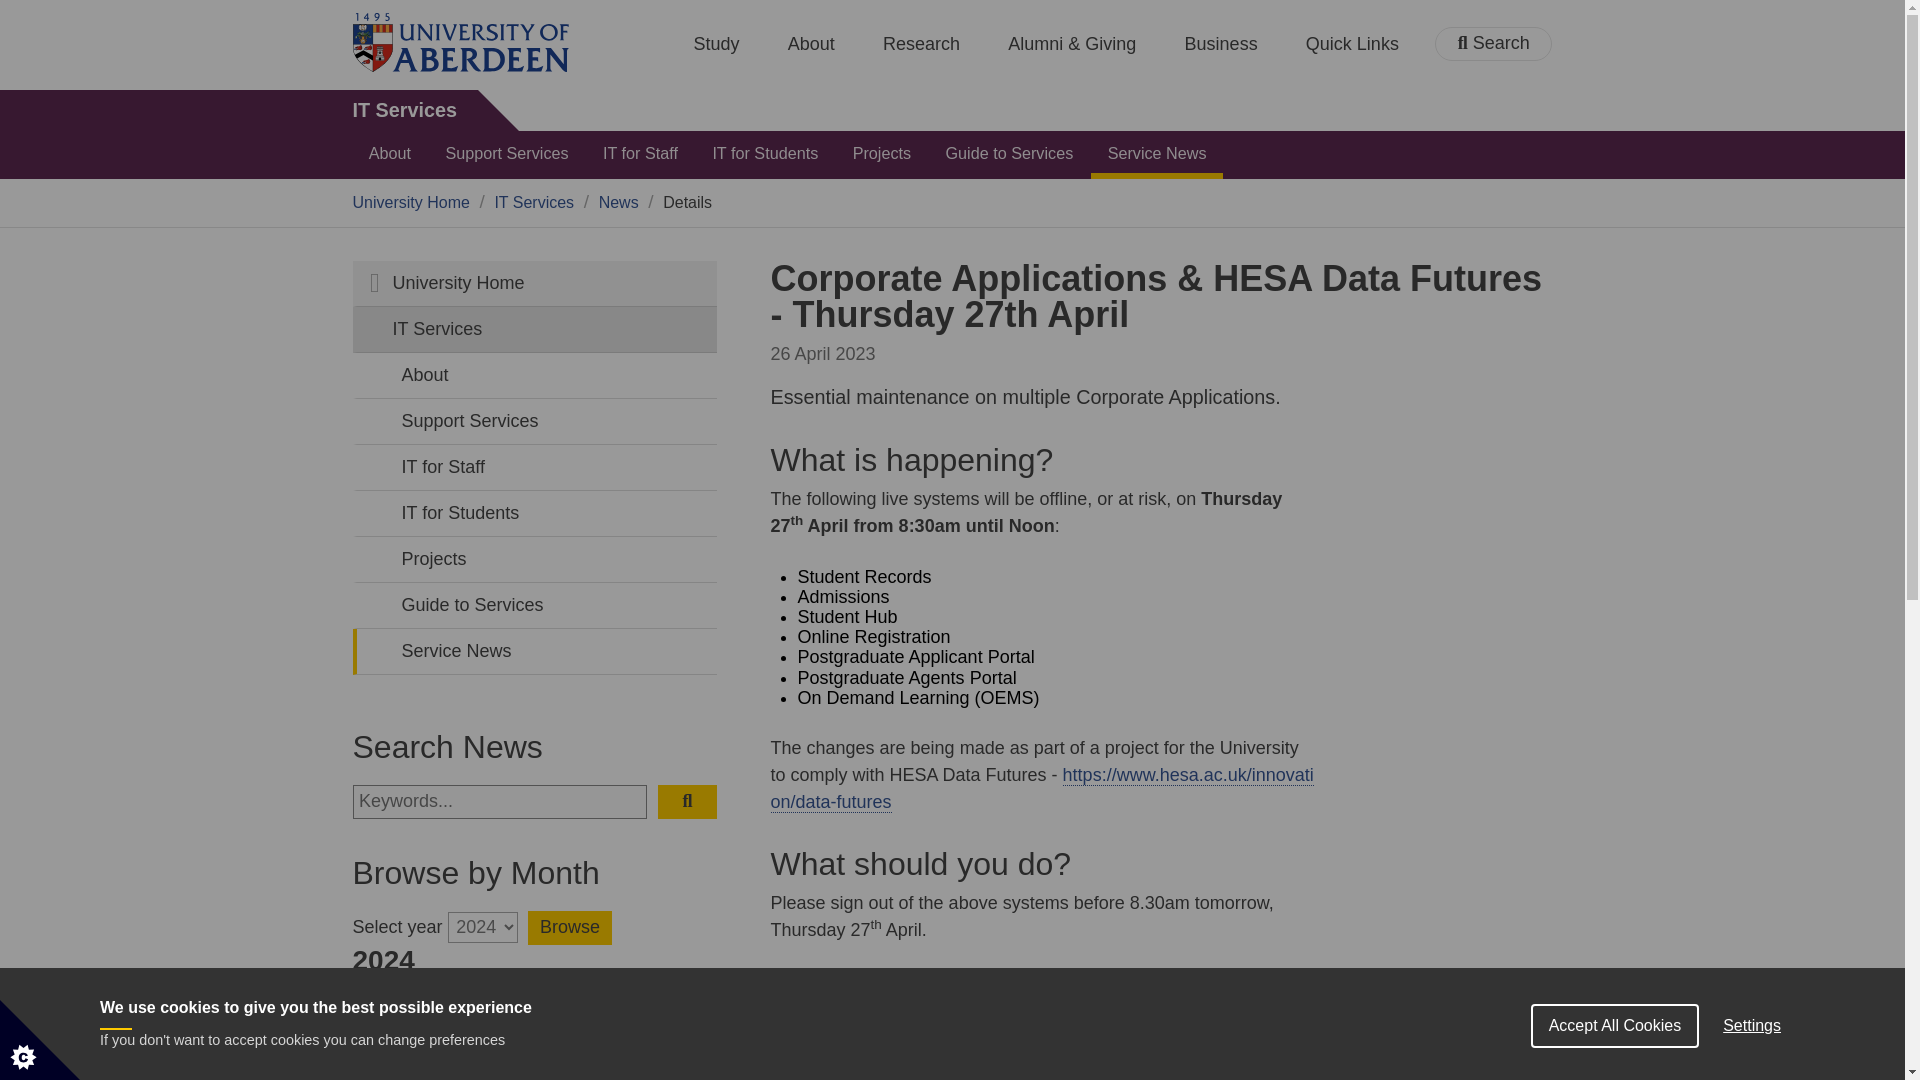  What do you see at coordinates (1614, 1062) in the screenshot?
I see `Accept All Cookies` at bounding box center [1614, 1062].